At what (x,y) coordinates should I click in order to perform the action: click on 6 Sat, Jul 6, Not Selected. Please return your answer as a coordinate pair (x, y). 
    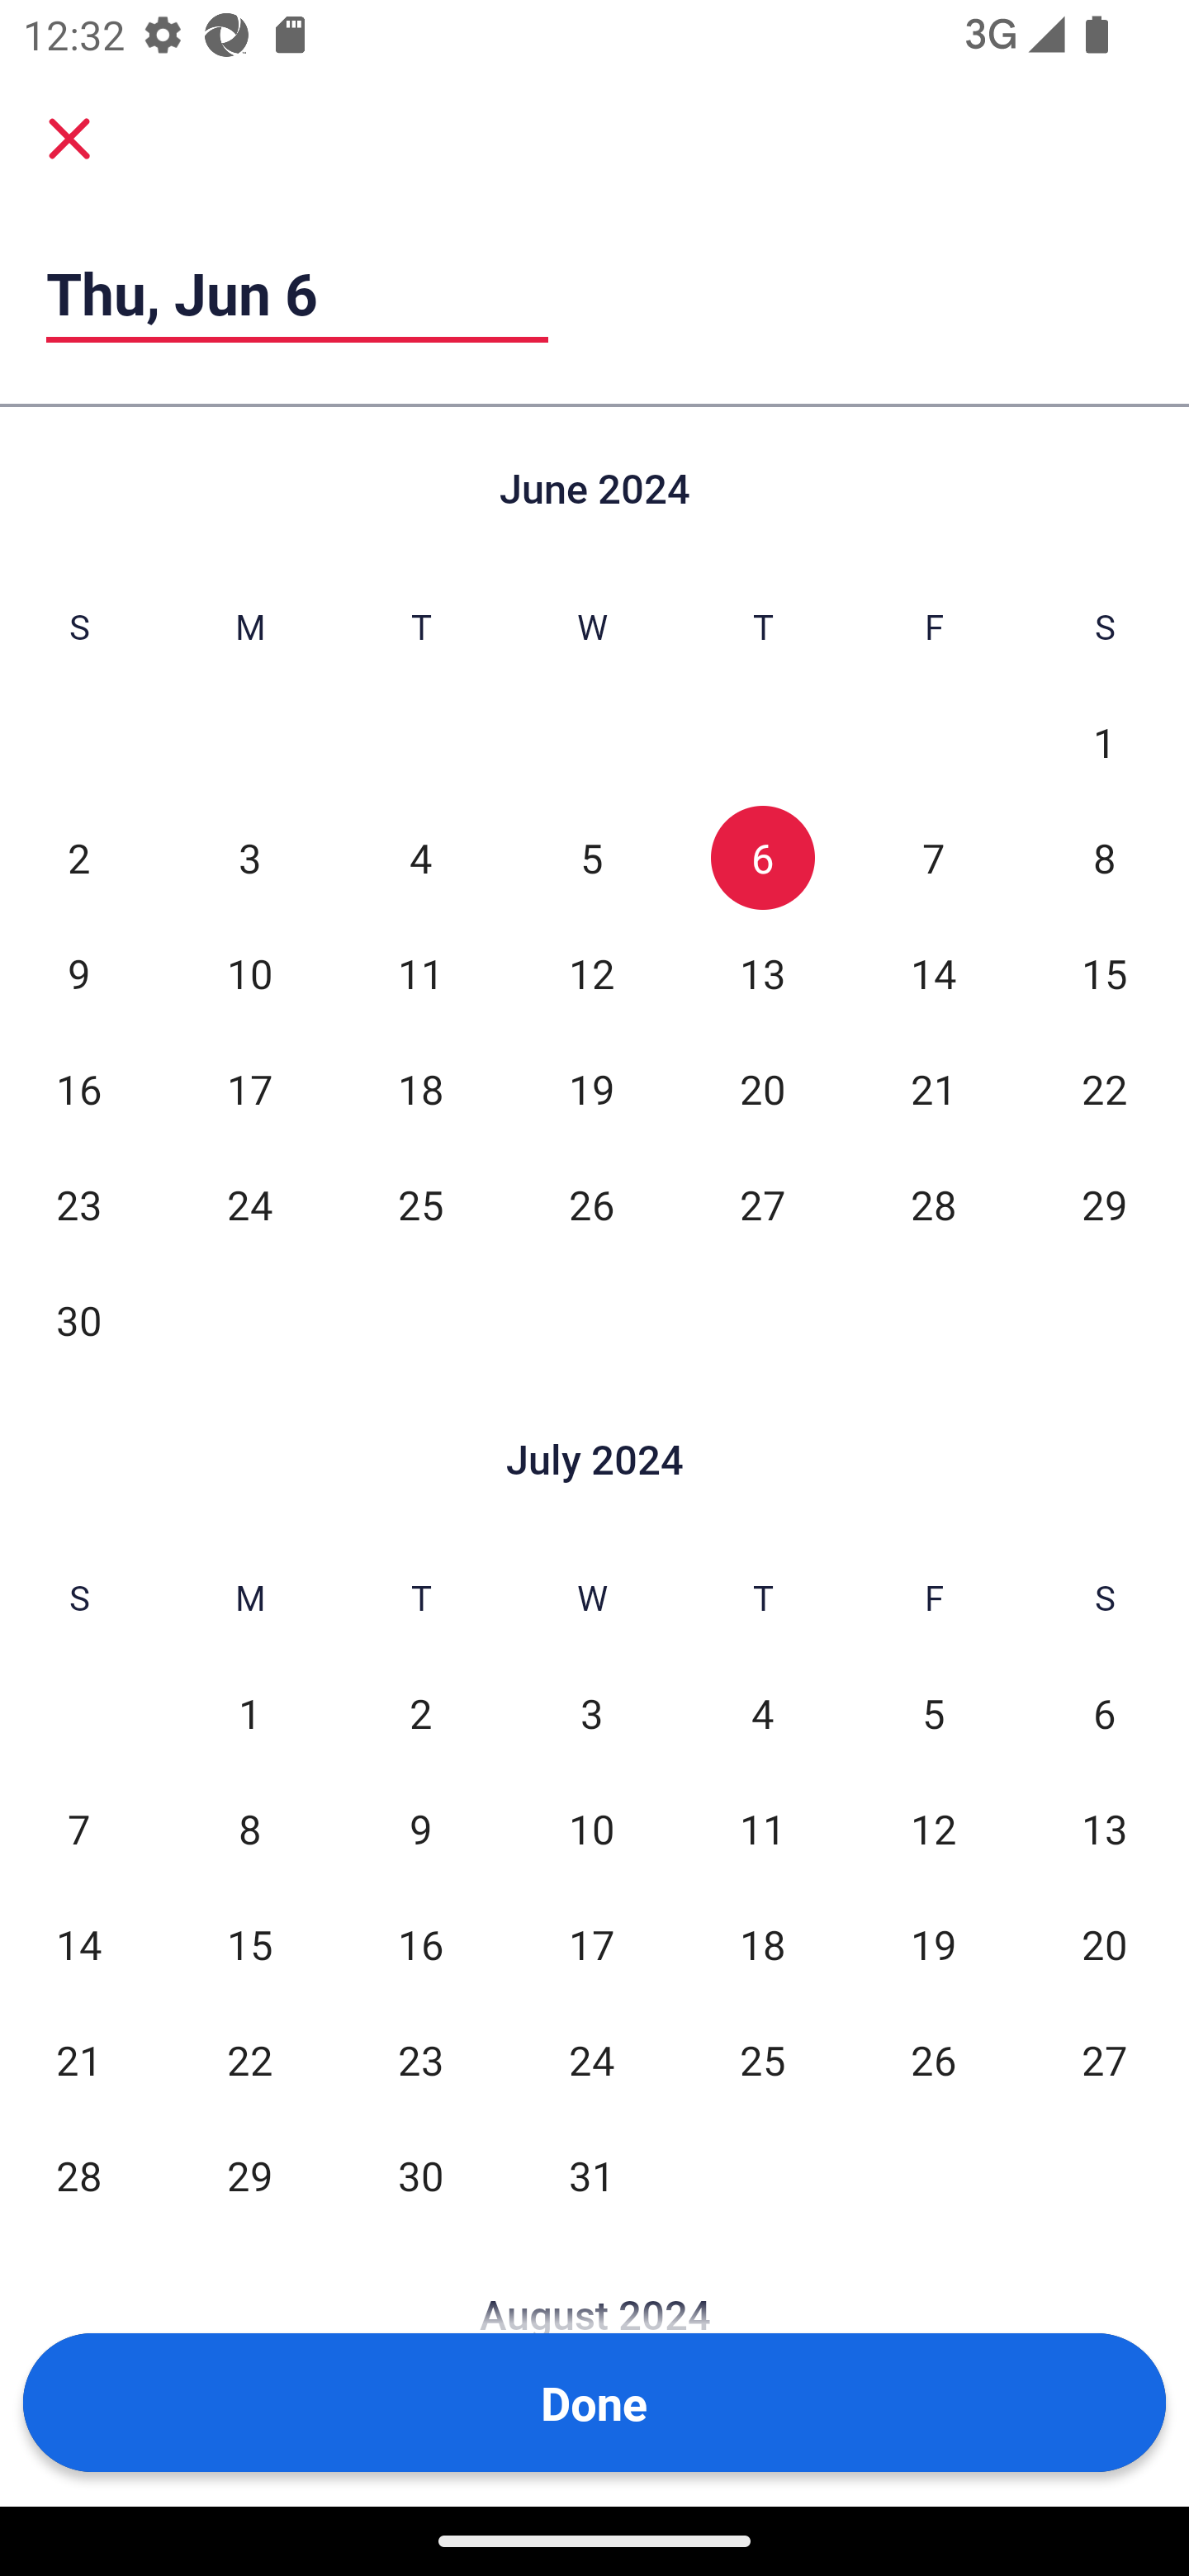
    Looking at the image, I should click on (1105, 1714).